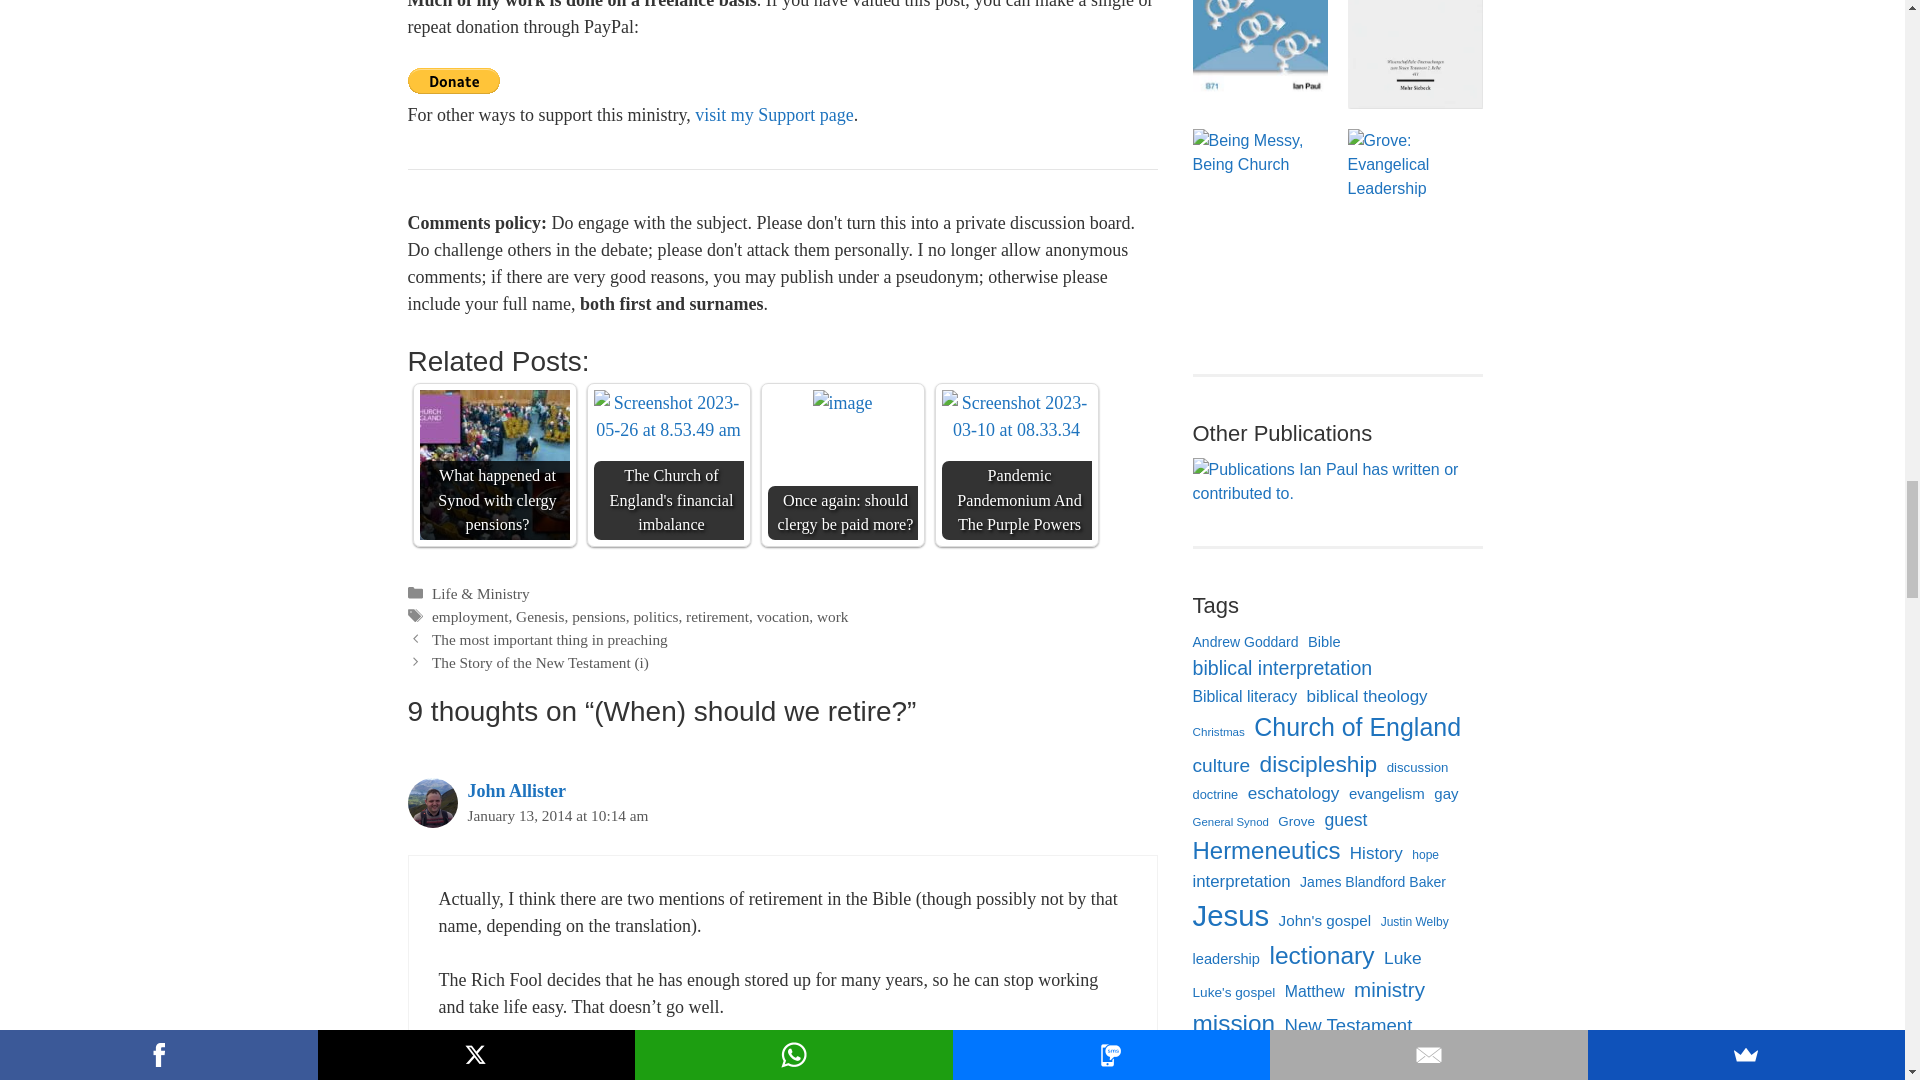 This screenshot has height=1080, width=1920. What do you see at coordinates (495, 464) in the screenshot?
I see `What happened at Synod with clergy pensions?` at bounding box center [495, 464].